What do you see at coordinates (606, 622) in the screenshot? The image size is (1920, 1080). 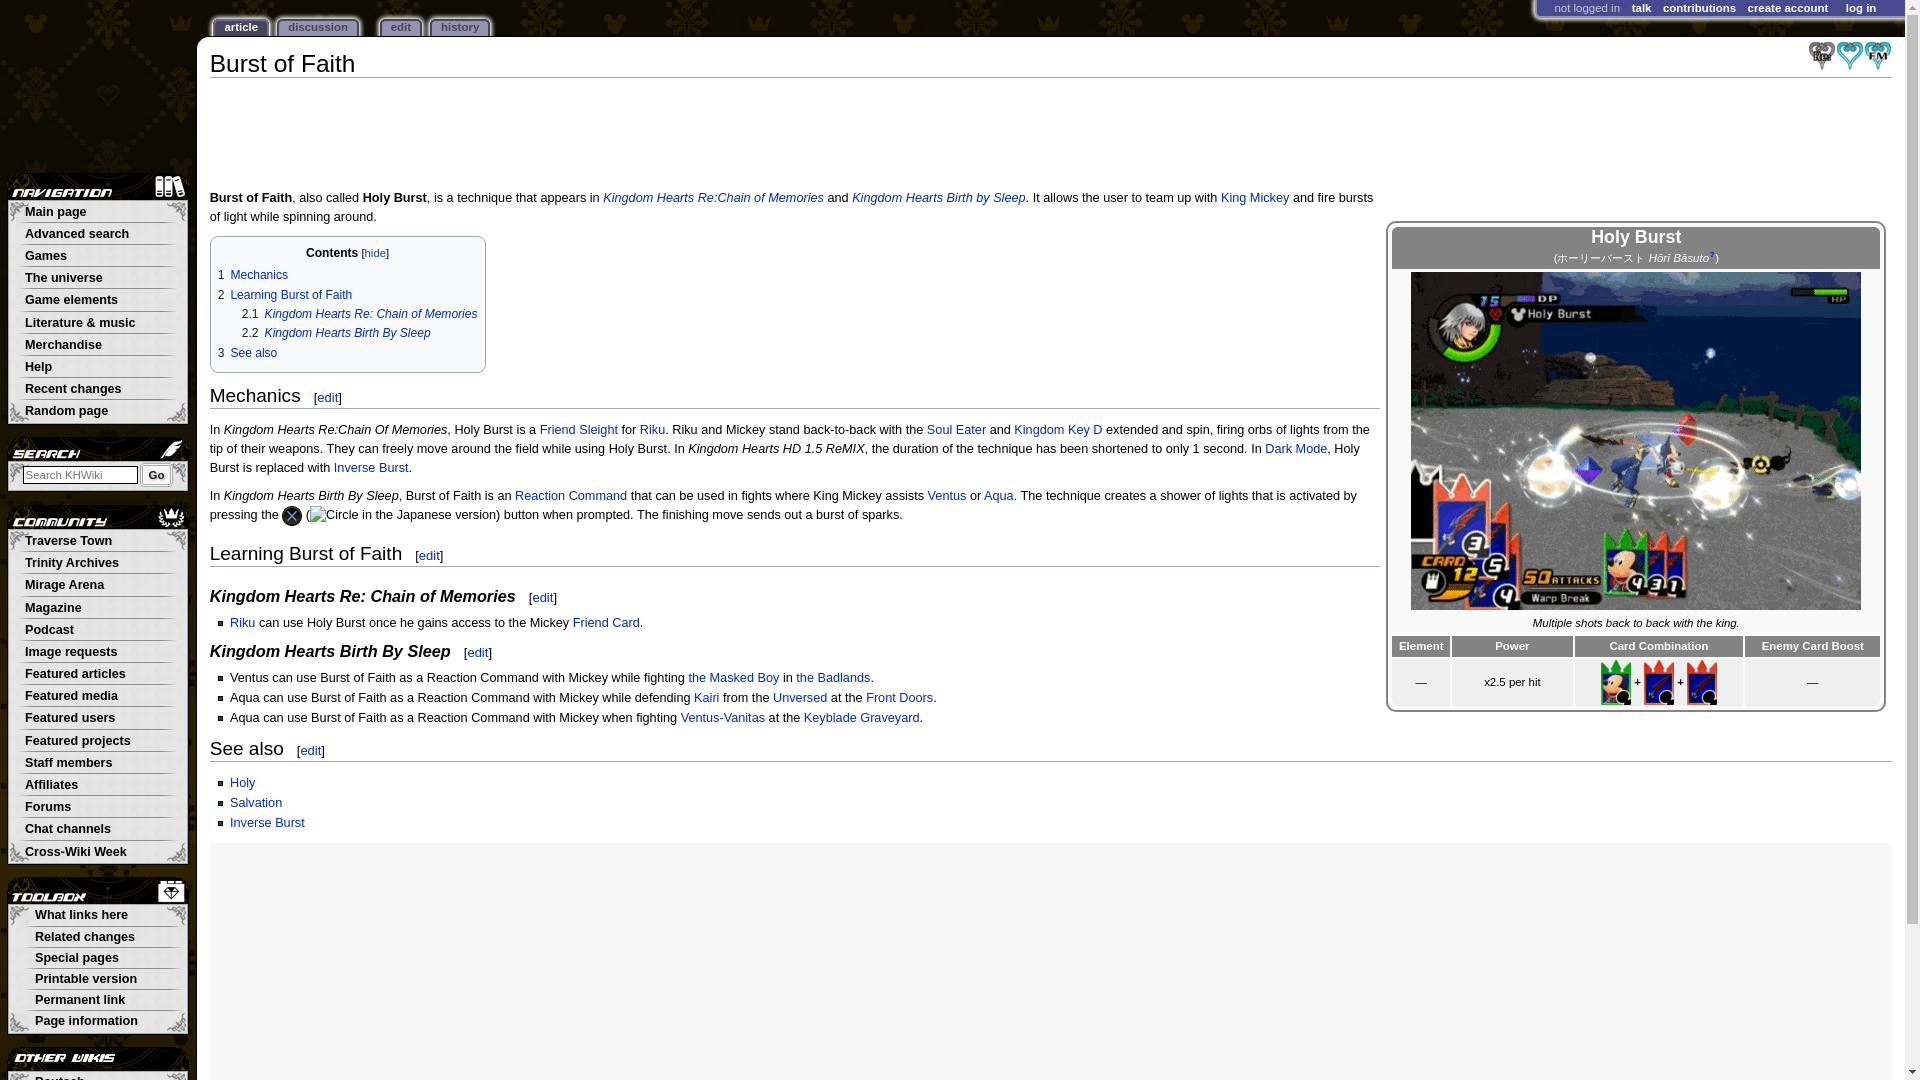 I see `Friend Card` at bounding box center [606, 622].